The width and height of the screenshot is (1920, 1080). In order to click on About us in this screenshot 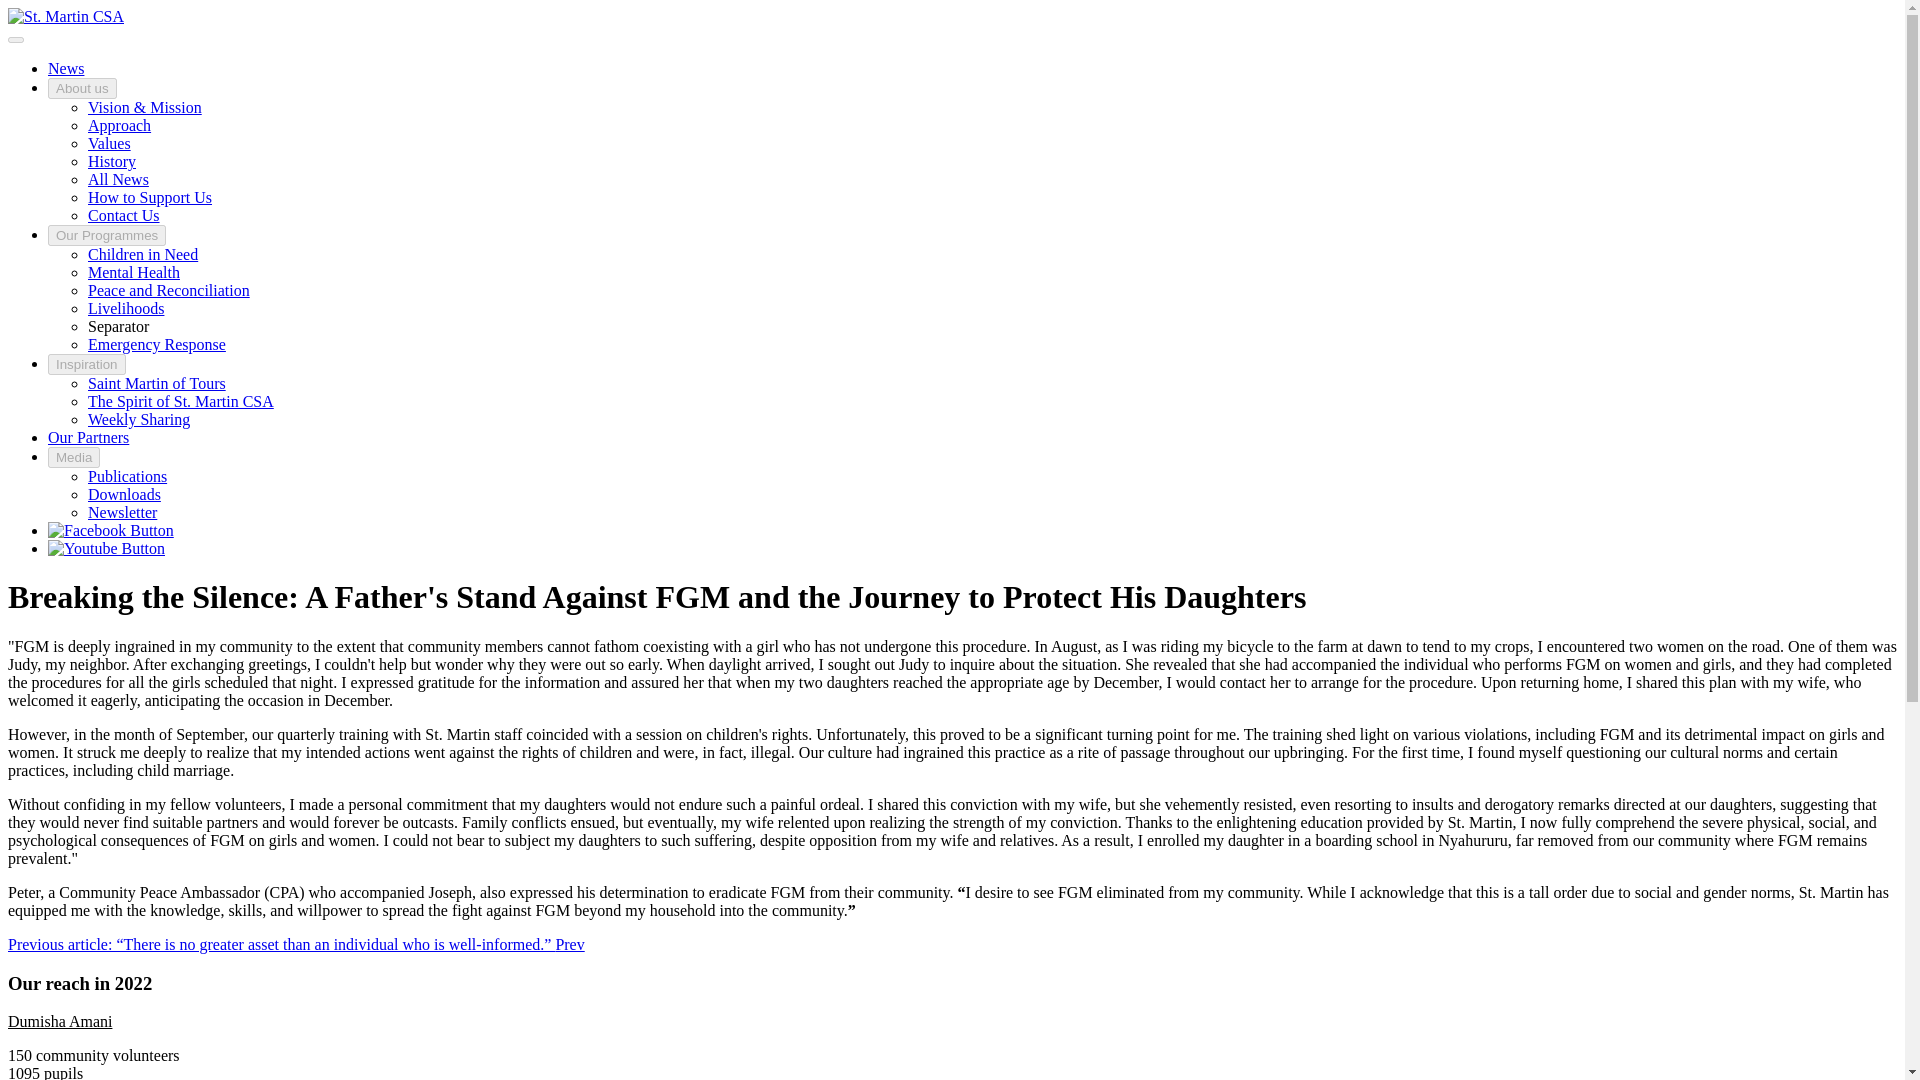, I will do `click(82, 88)`.